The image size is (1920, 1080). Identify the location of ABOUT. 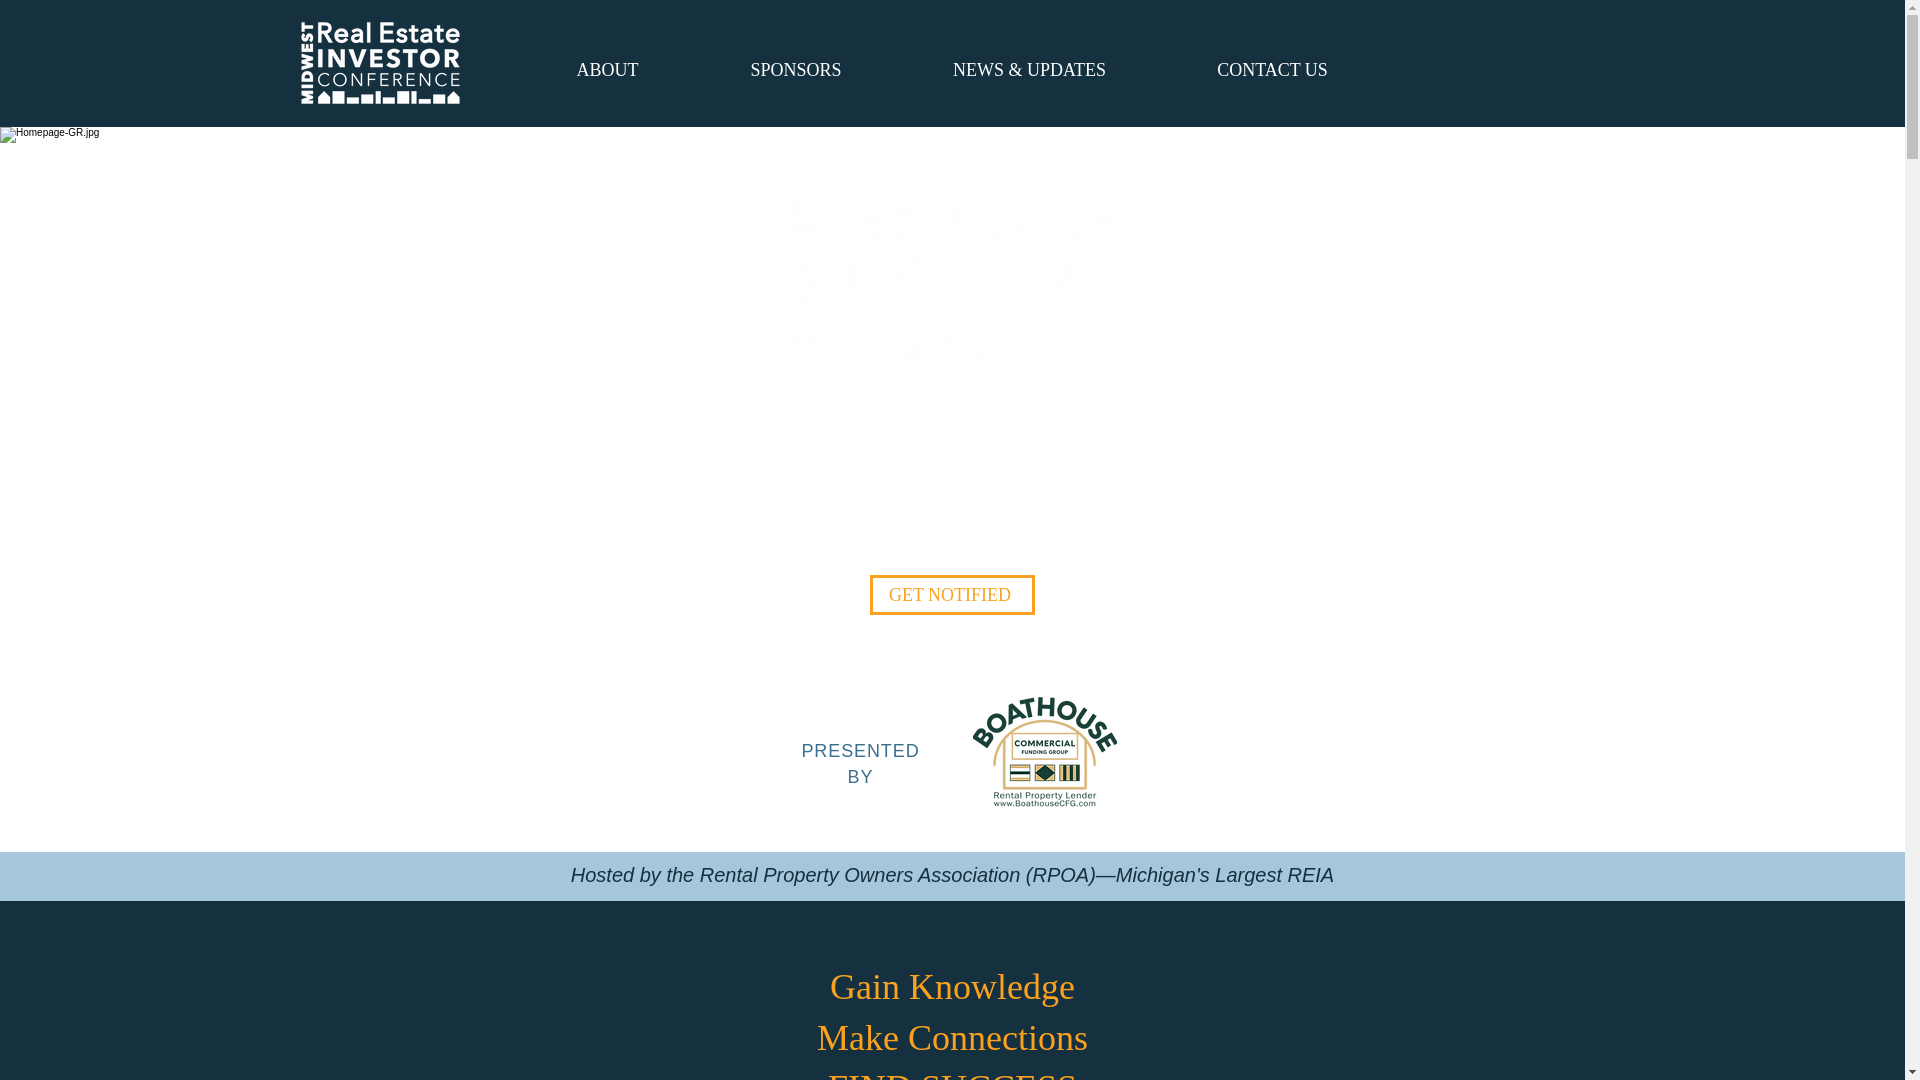
(606, 69).